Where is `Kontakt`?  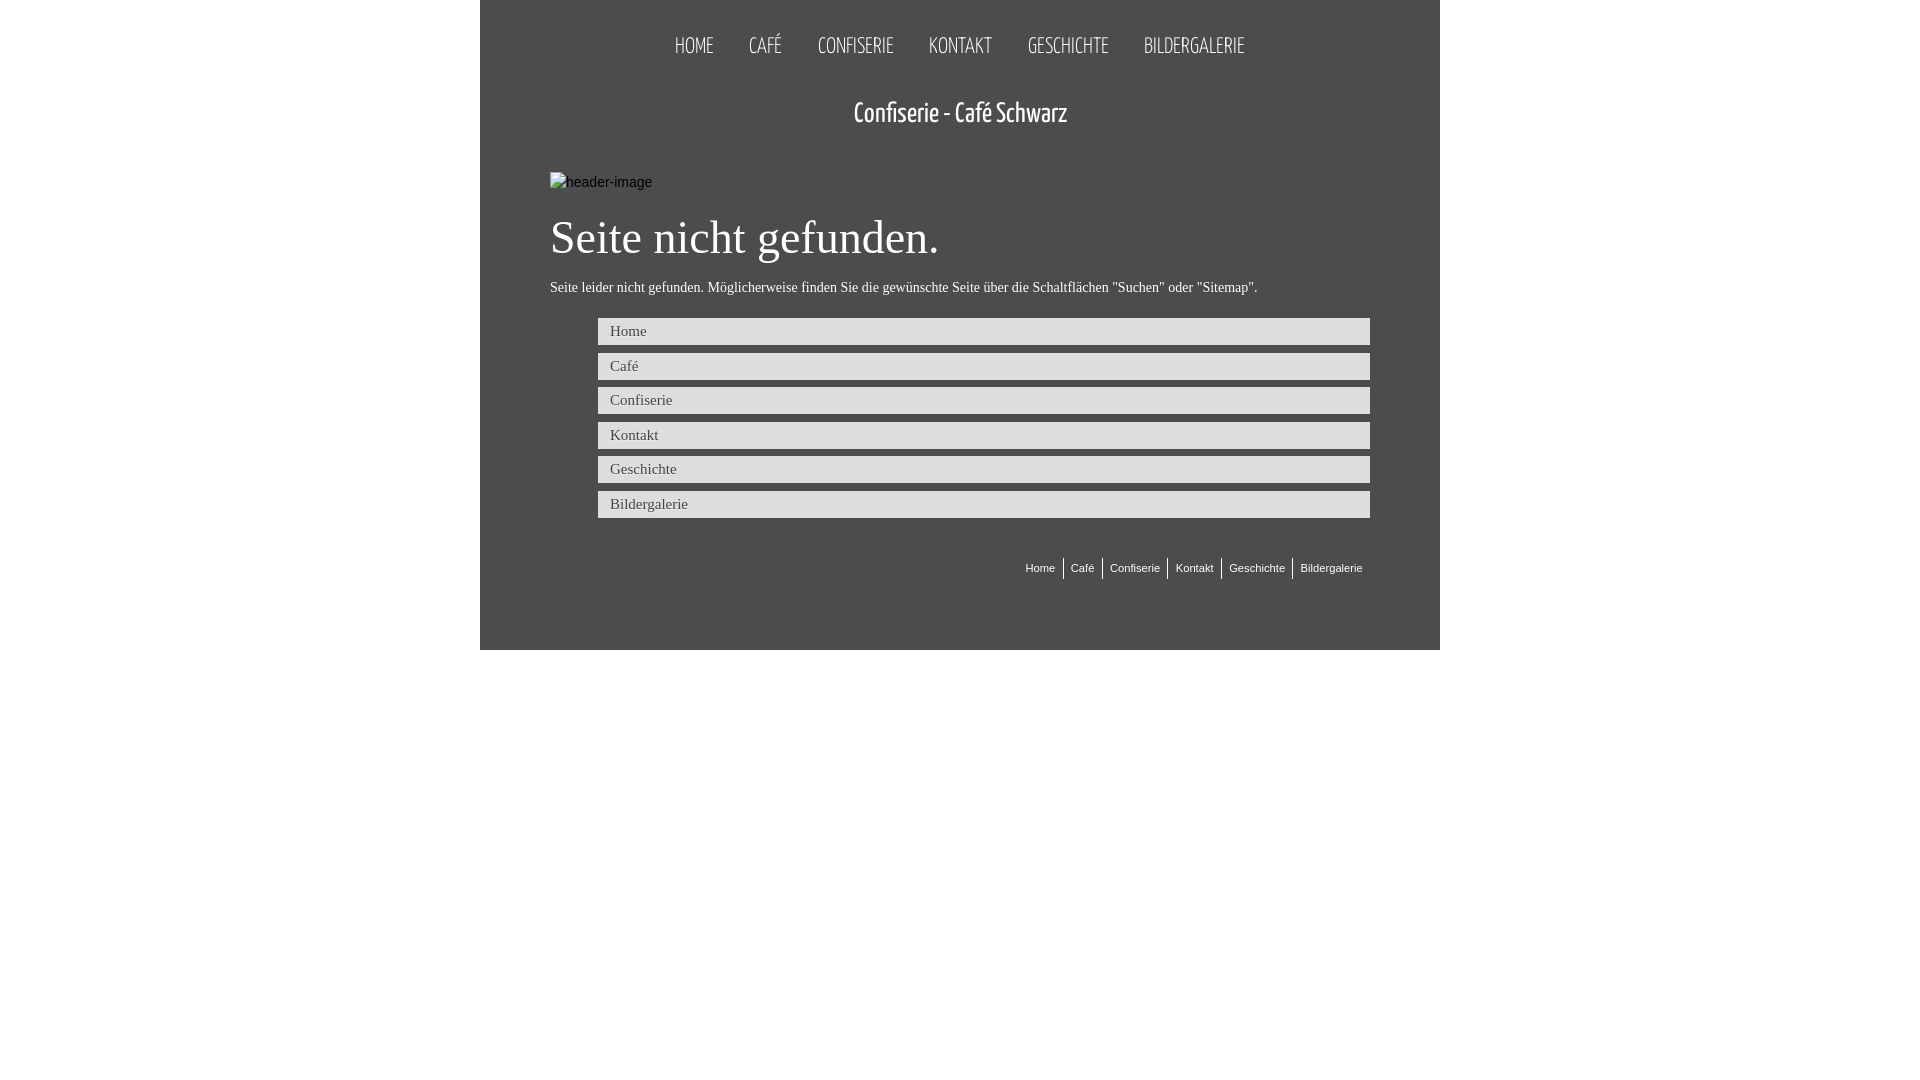 Kontakt is located at coordinates (984, 436).